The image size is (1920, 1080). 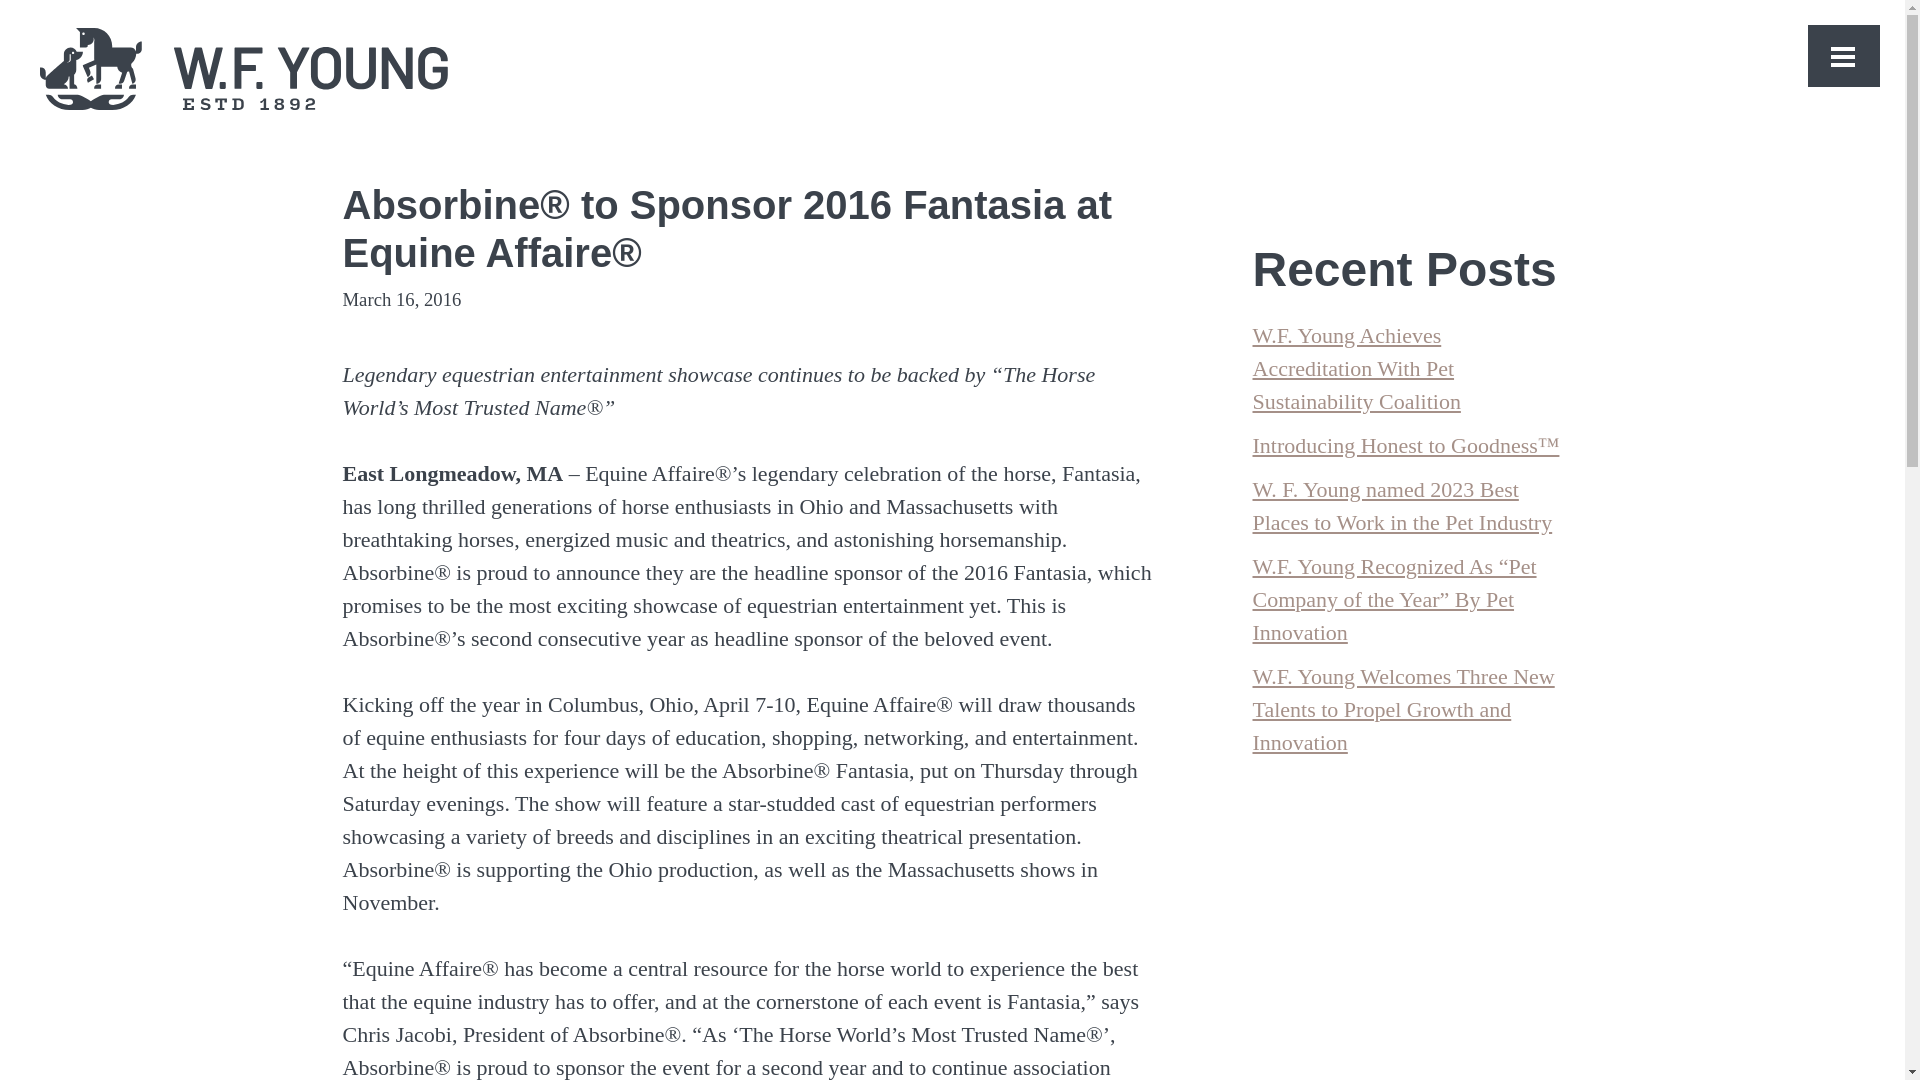 What do you see at coordinates (244, 70) in the screenshot?
I see `W.F. Young` at bounding box center [244, 70].